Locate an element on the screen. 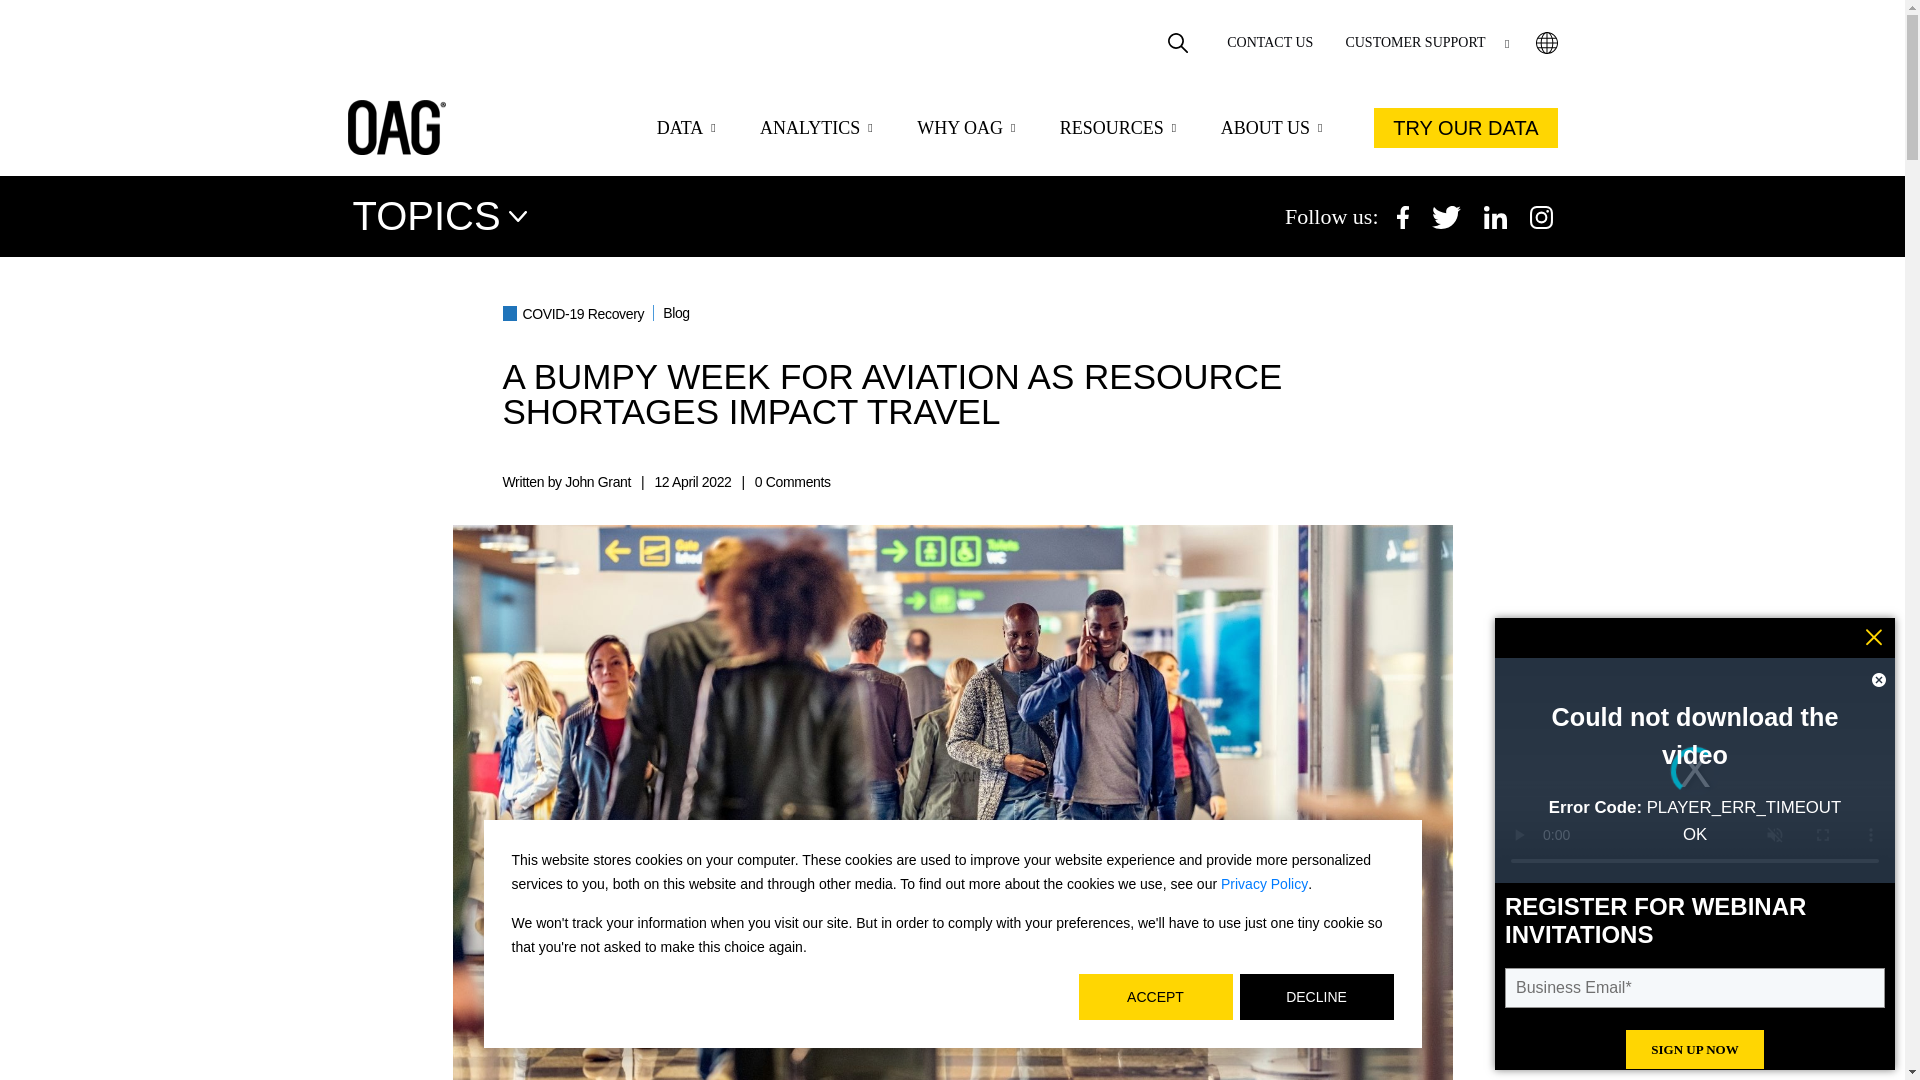 The height and width of the screenshot is (1080, 1920). Privacy Policy is located at coordinates (1264, 884).